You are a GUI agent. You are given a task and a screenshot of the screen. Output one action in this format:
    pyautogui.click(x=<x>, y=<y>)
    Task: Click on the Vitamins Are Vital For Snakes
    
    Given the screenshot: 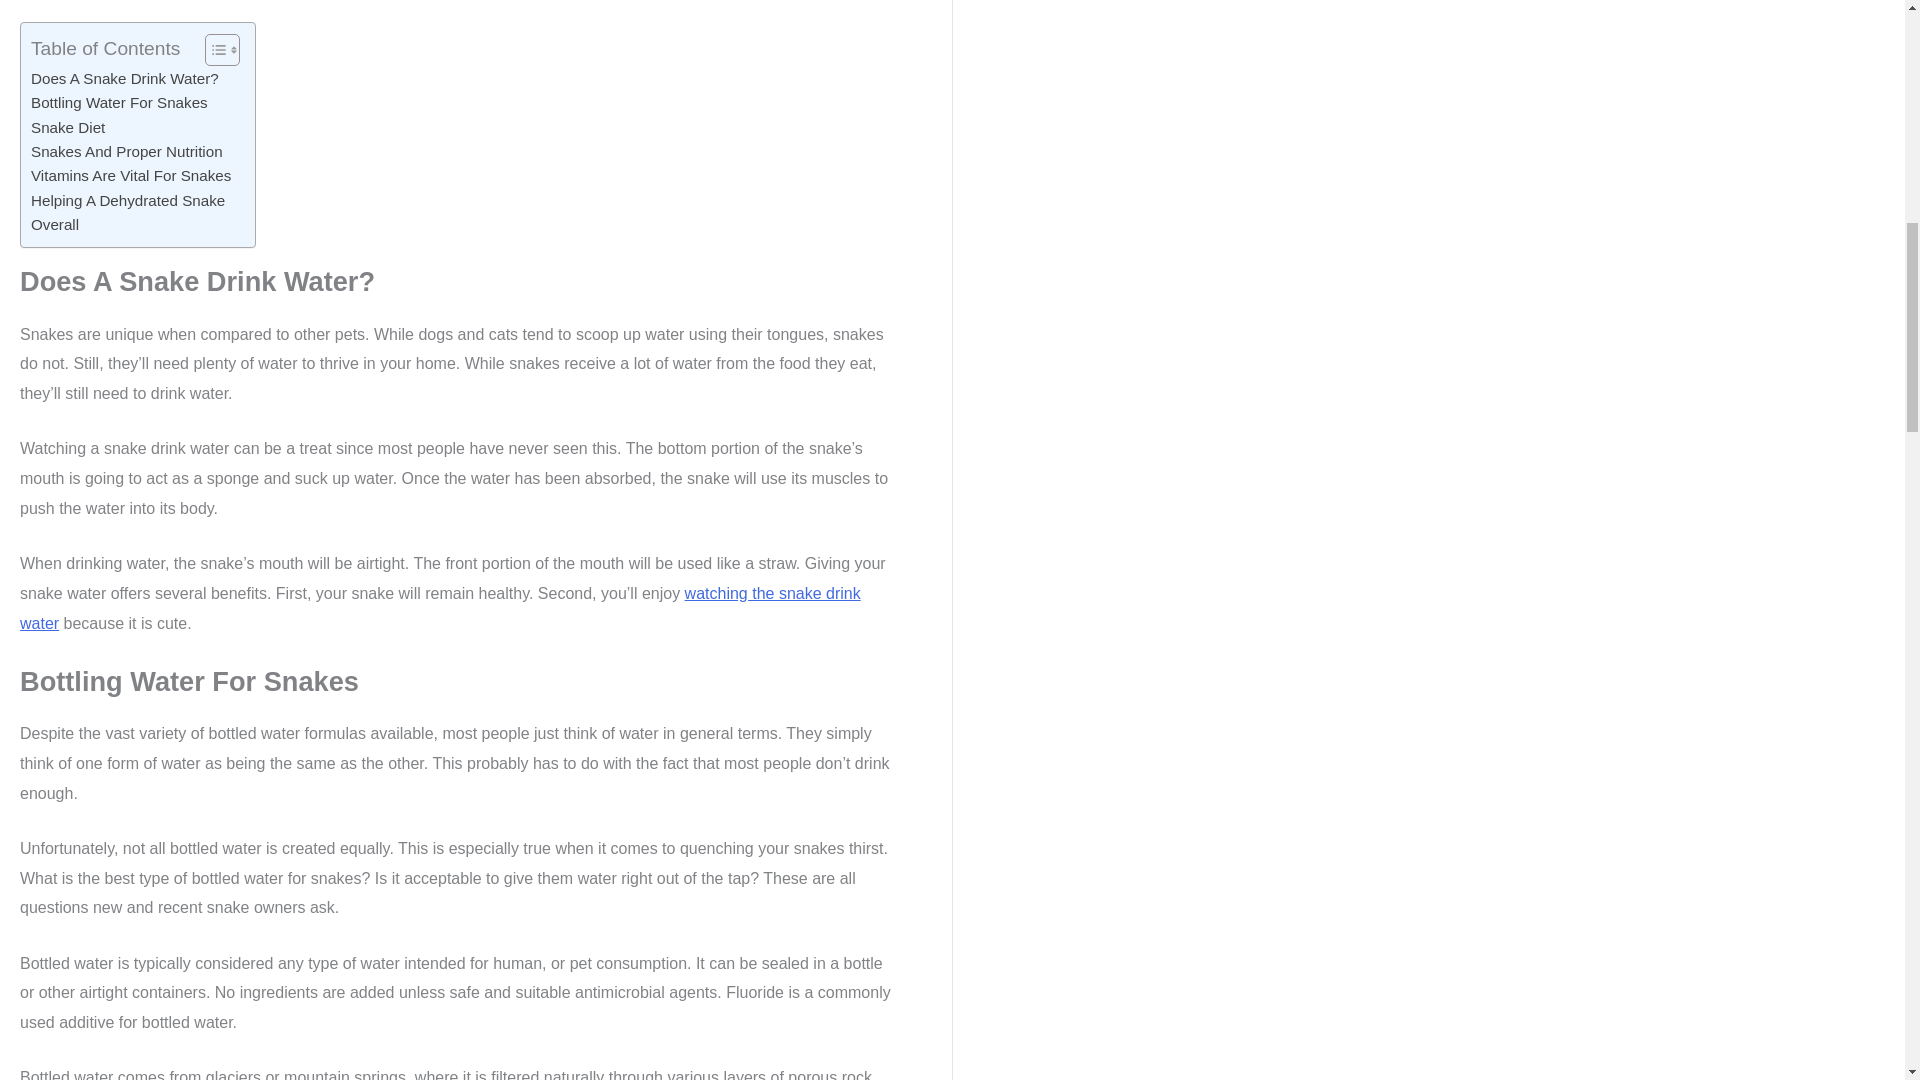 What is the action you would take?
    pyautogui.click(x=130, y=176)
    